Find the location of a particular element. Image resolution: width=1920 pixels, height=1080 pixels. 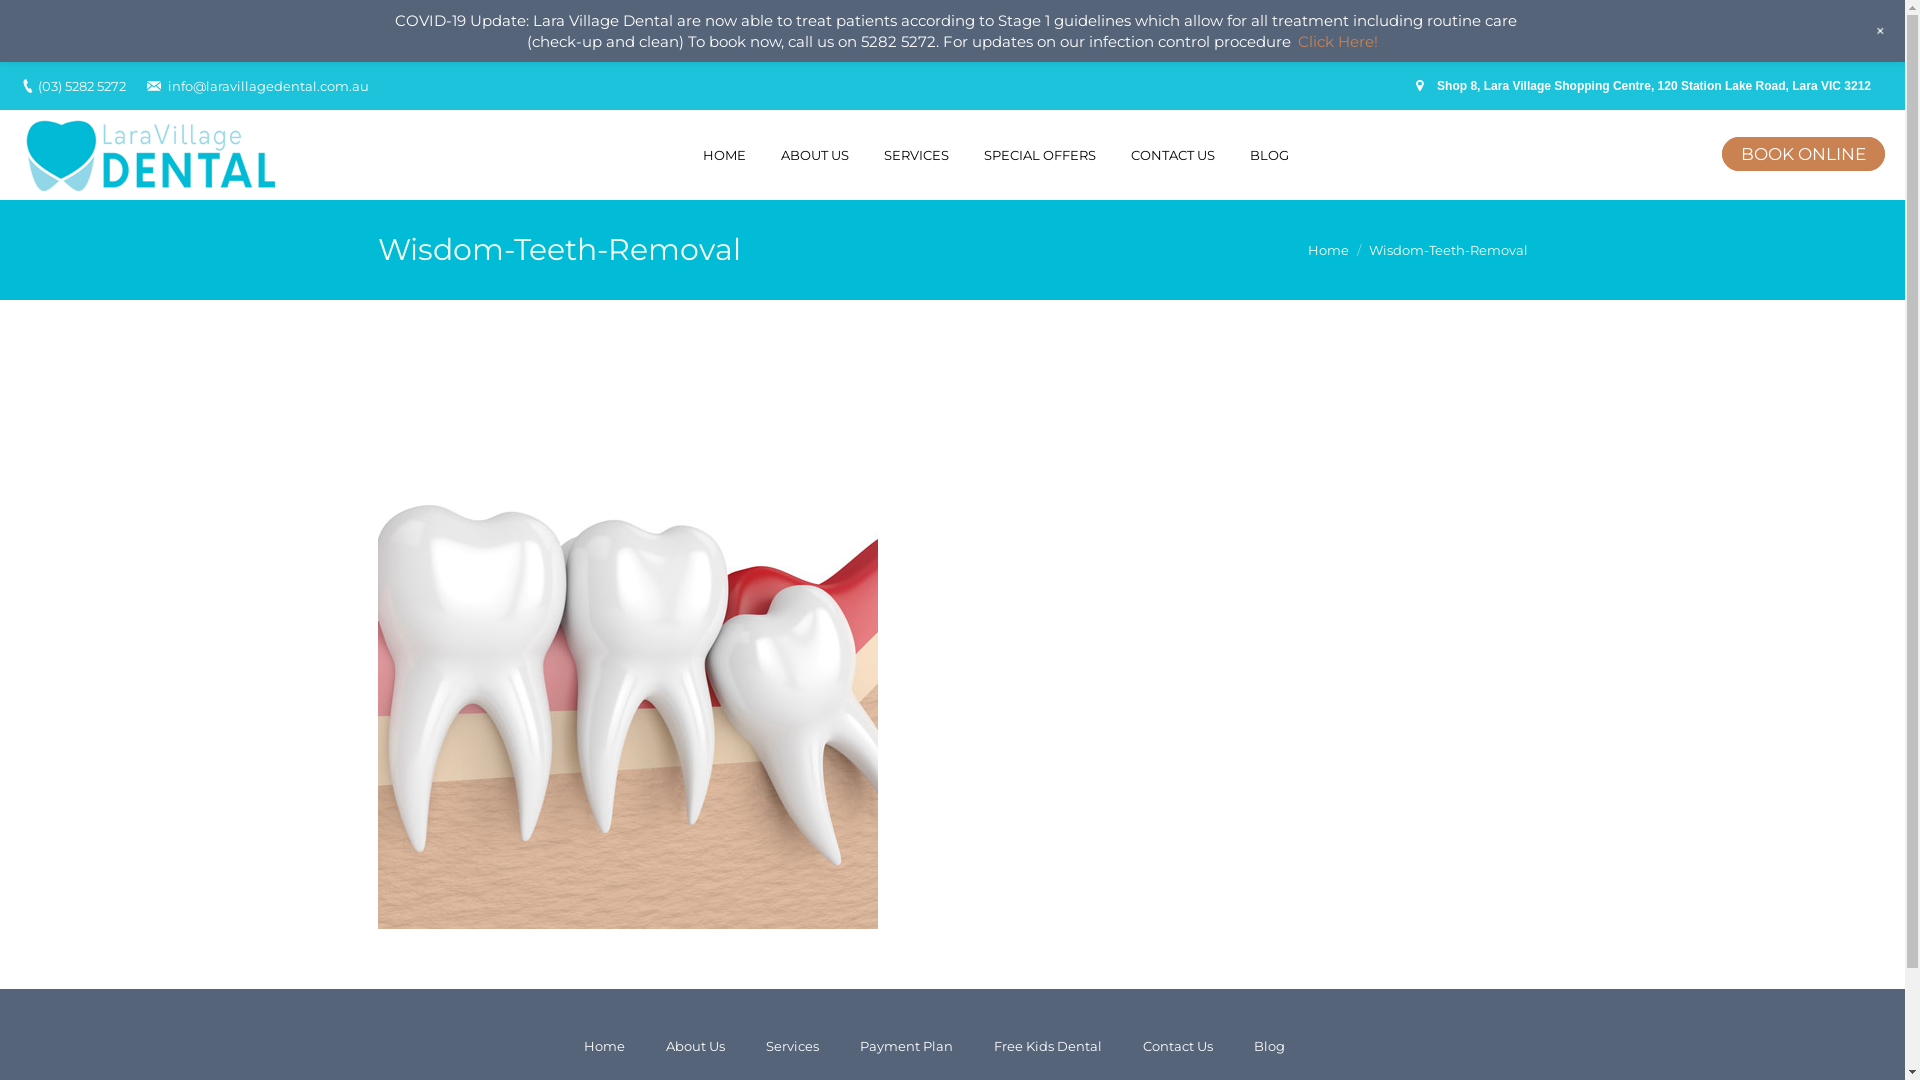

(03) 5282 5272 is located at coordinates (82, 86).